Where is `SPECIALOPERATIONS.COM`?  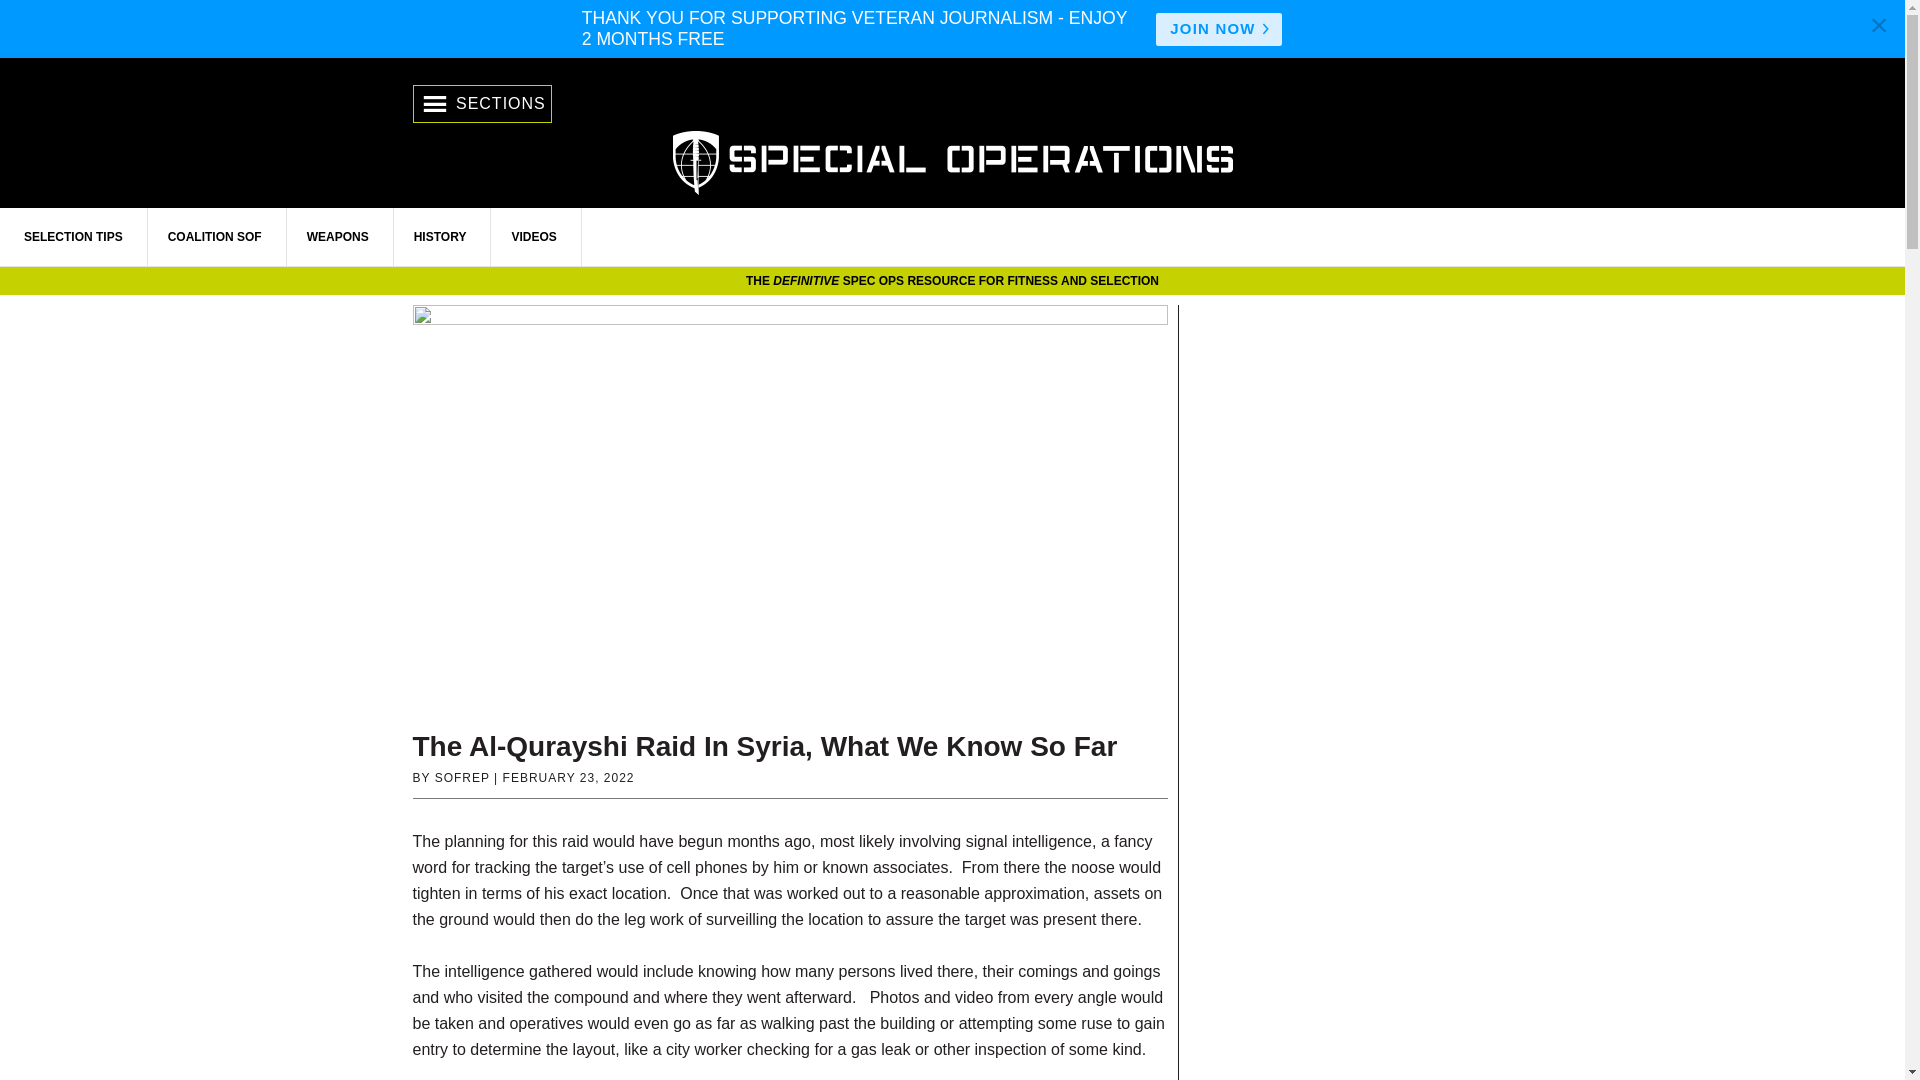 SPECIALOPERATIONS.COM is located at coordinates (952, 160).